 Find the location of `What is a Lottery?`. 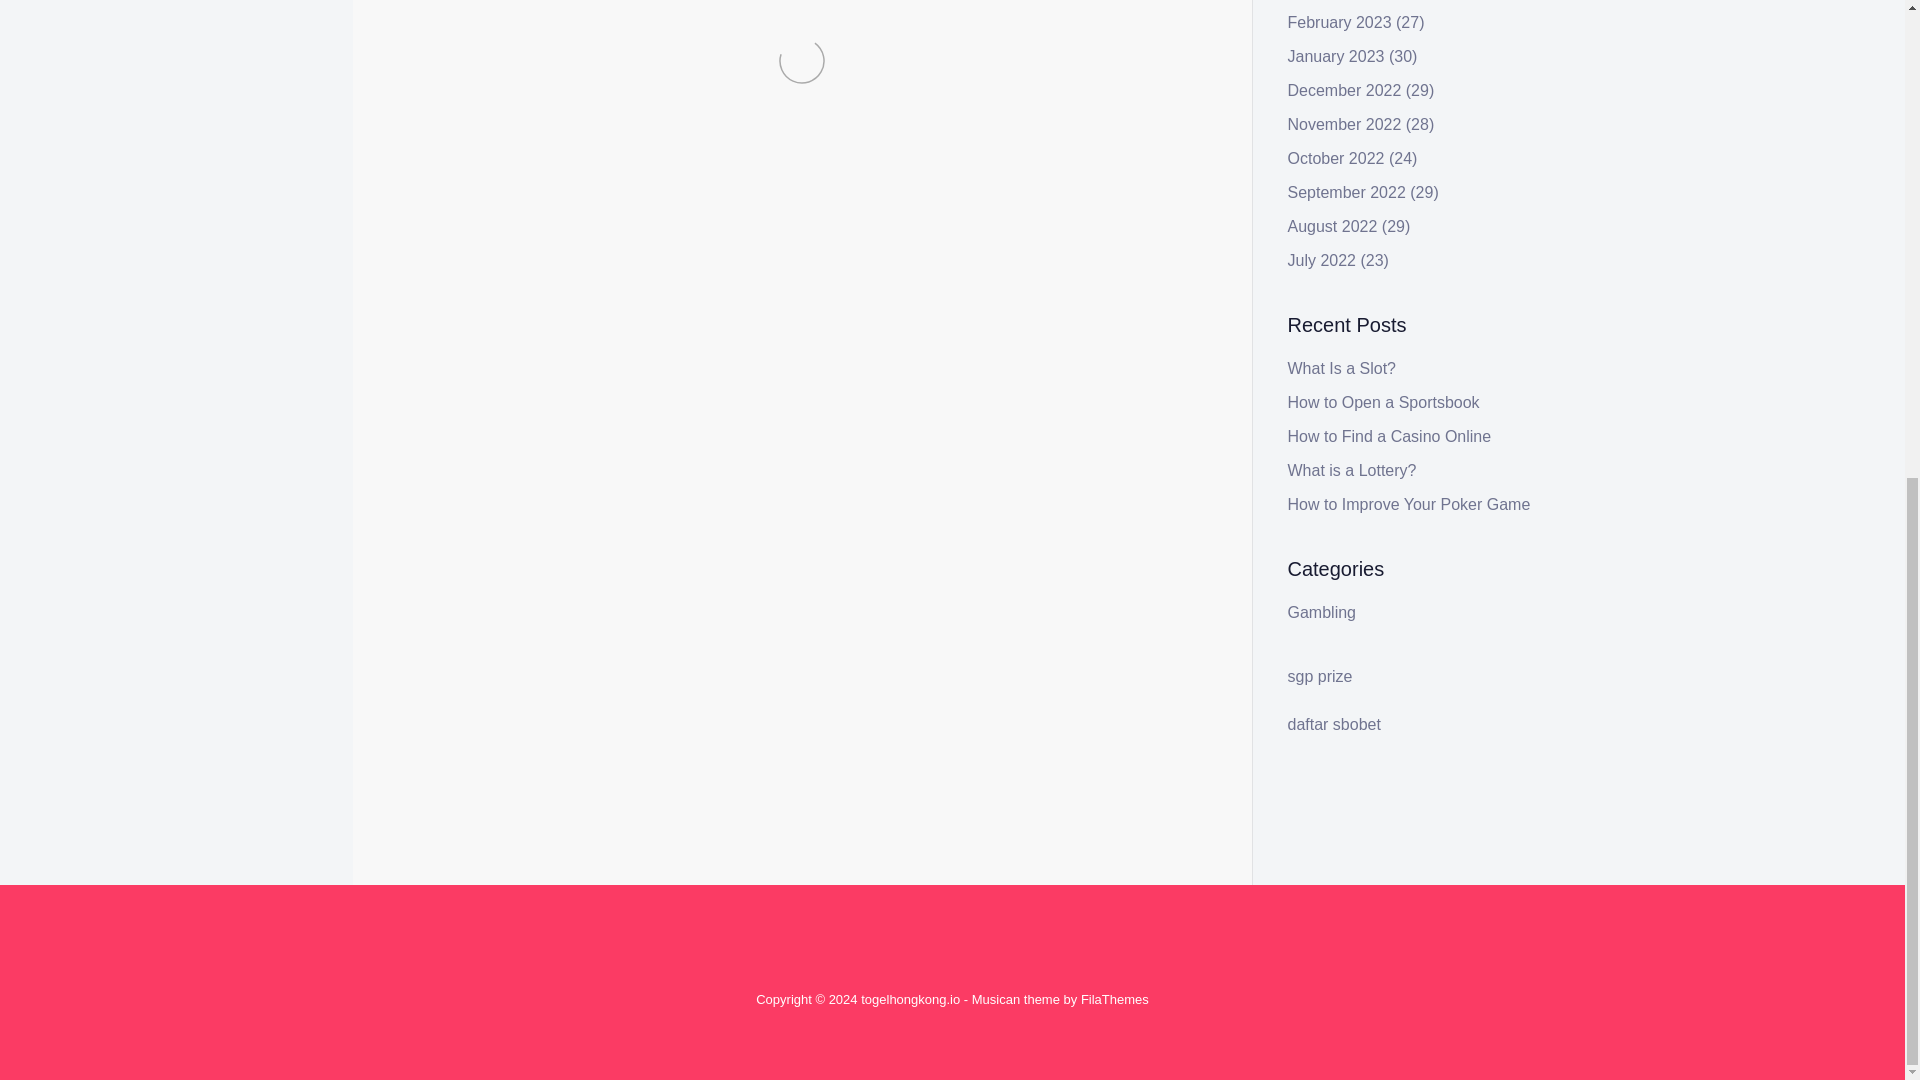

What is a Lottery? is located at coordinates (1352, 470).